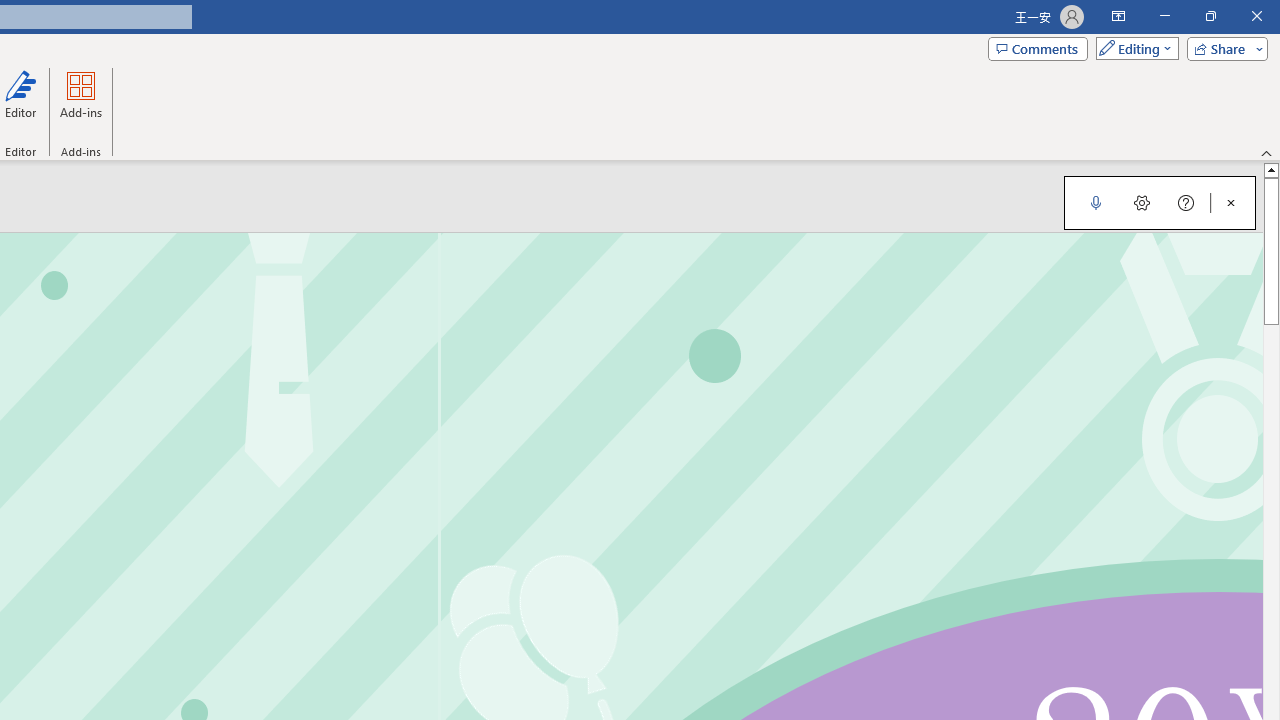 This screenshot has height=720, width=1280. Describe the element at coordinates (1133, 48) in the screenshot. I see `Mode` at that location.